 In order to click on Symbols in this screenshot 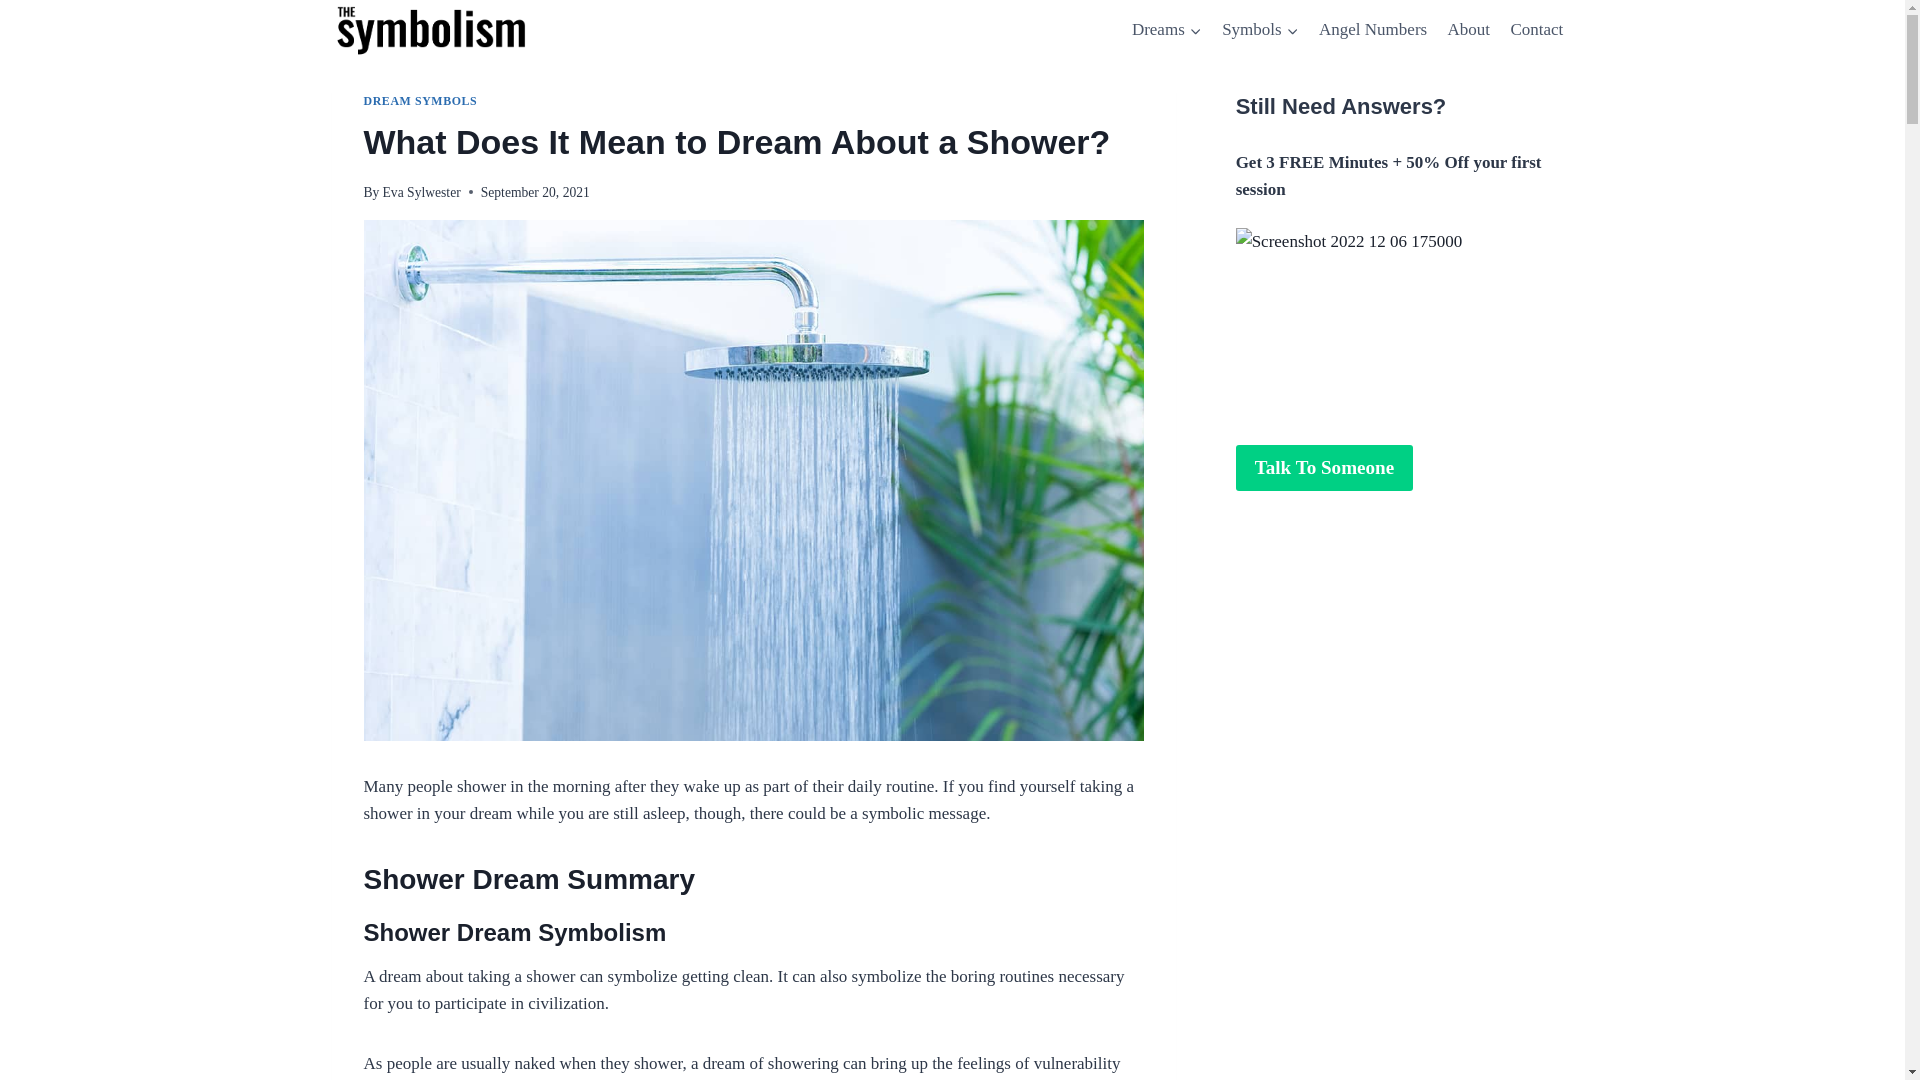, I will do `click(1260, 30)`.